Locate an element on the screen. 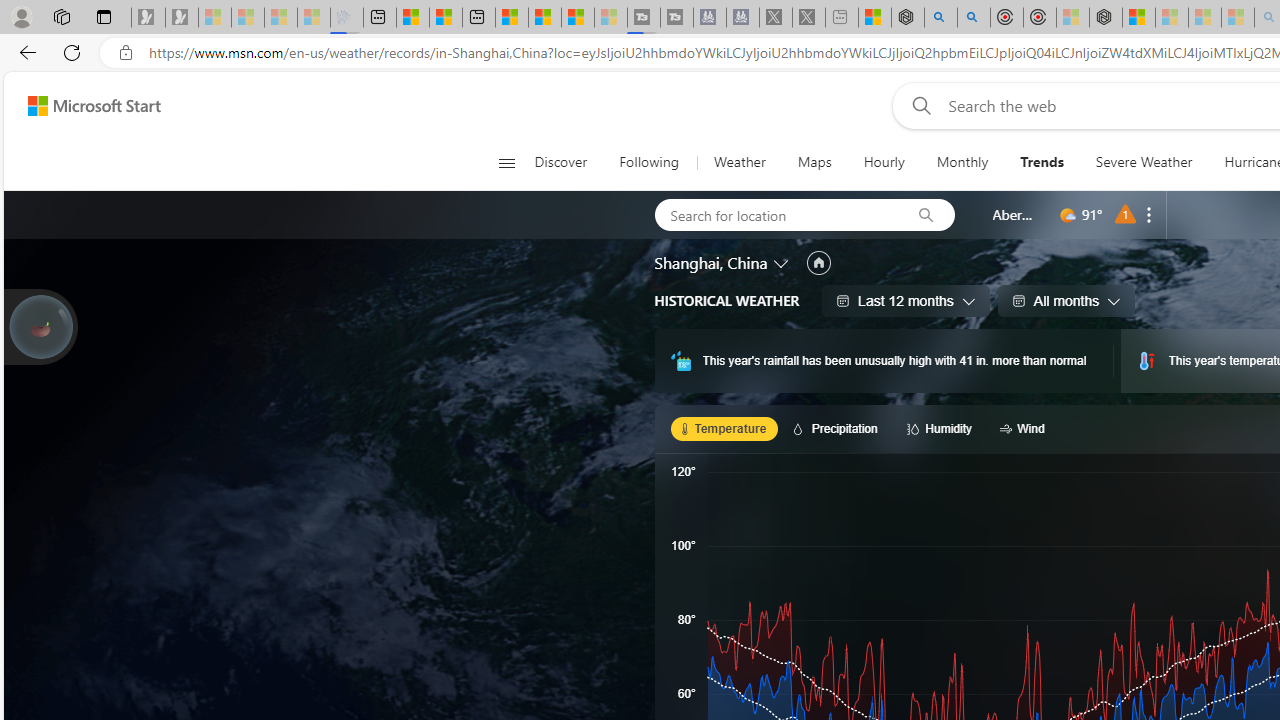 The height and width of the screenshot is (720, 1280). Monthly is located at coordinates (962, 162).